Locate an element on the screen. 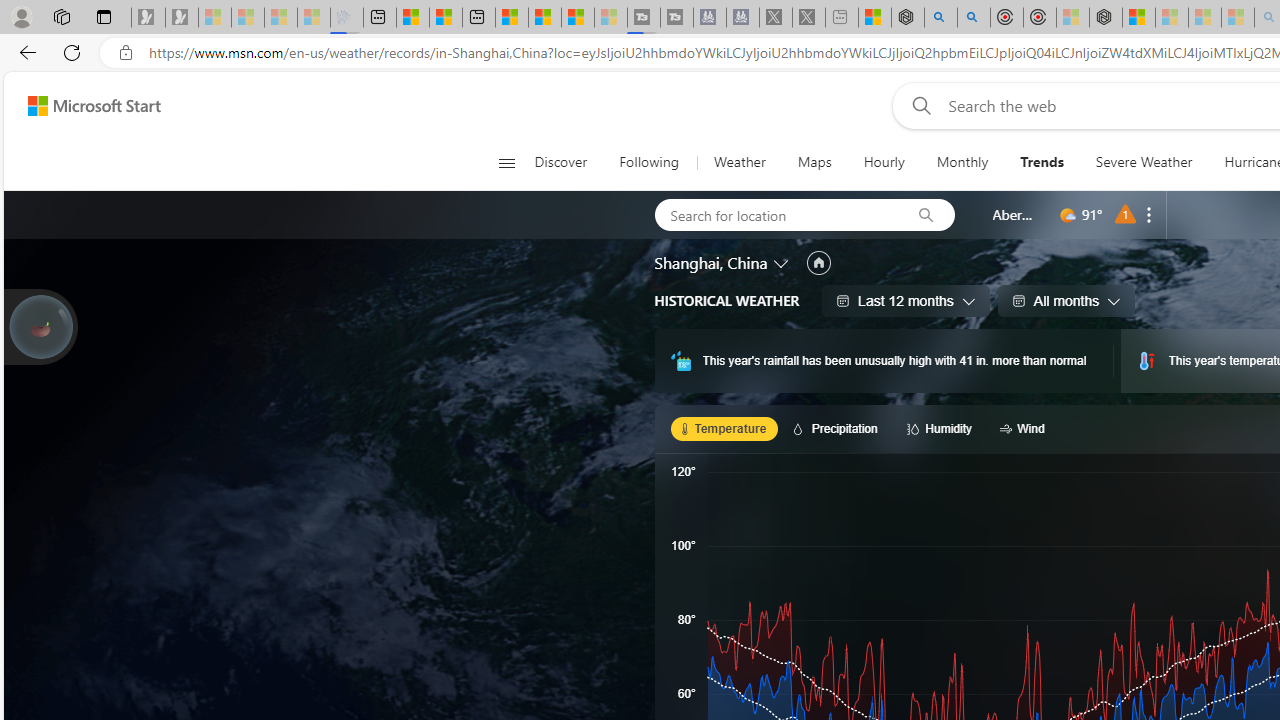 The height and width of the screenshot is (720, 1280). Monthly is located at coordinates (962, 162).